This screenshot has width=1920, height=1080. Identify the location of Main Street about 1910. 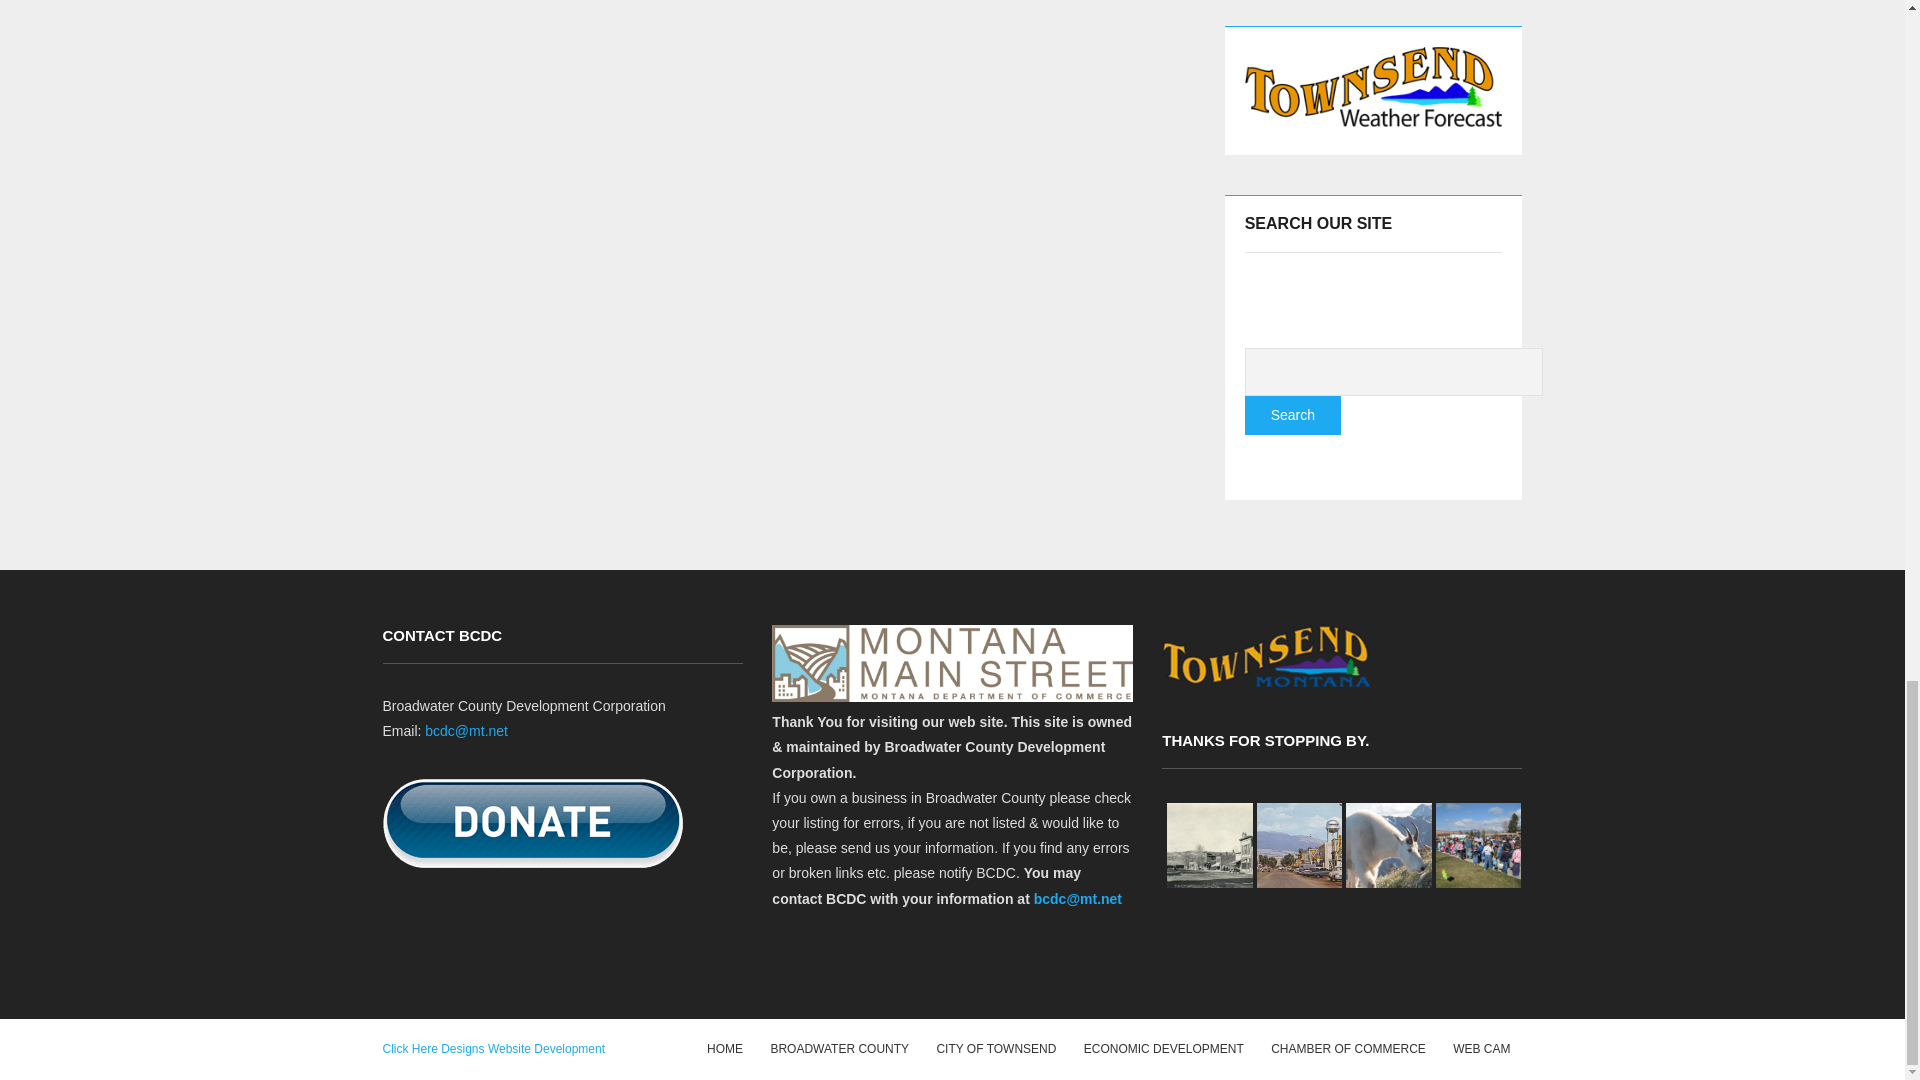
(1209, 846).